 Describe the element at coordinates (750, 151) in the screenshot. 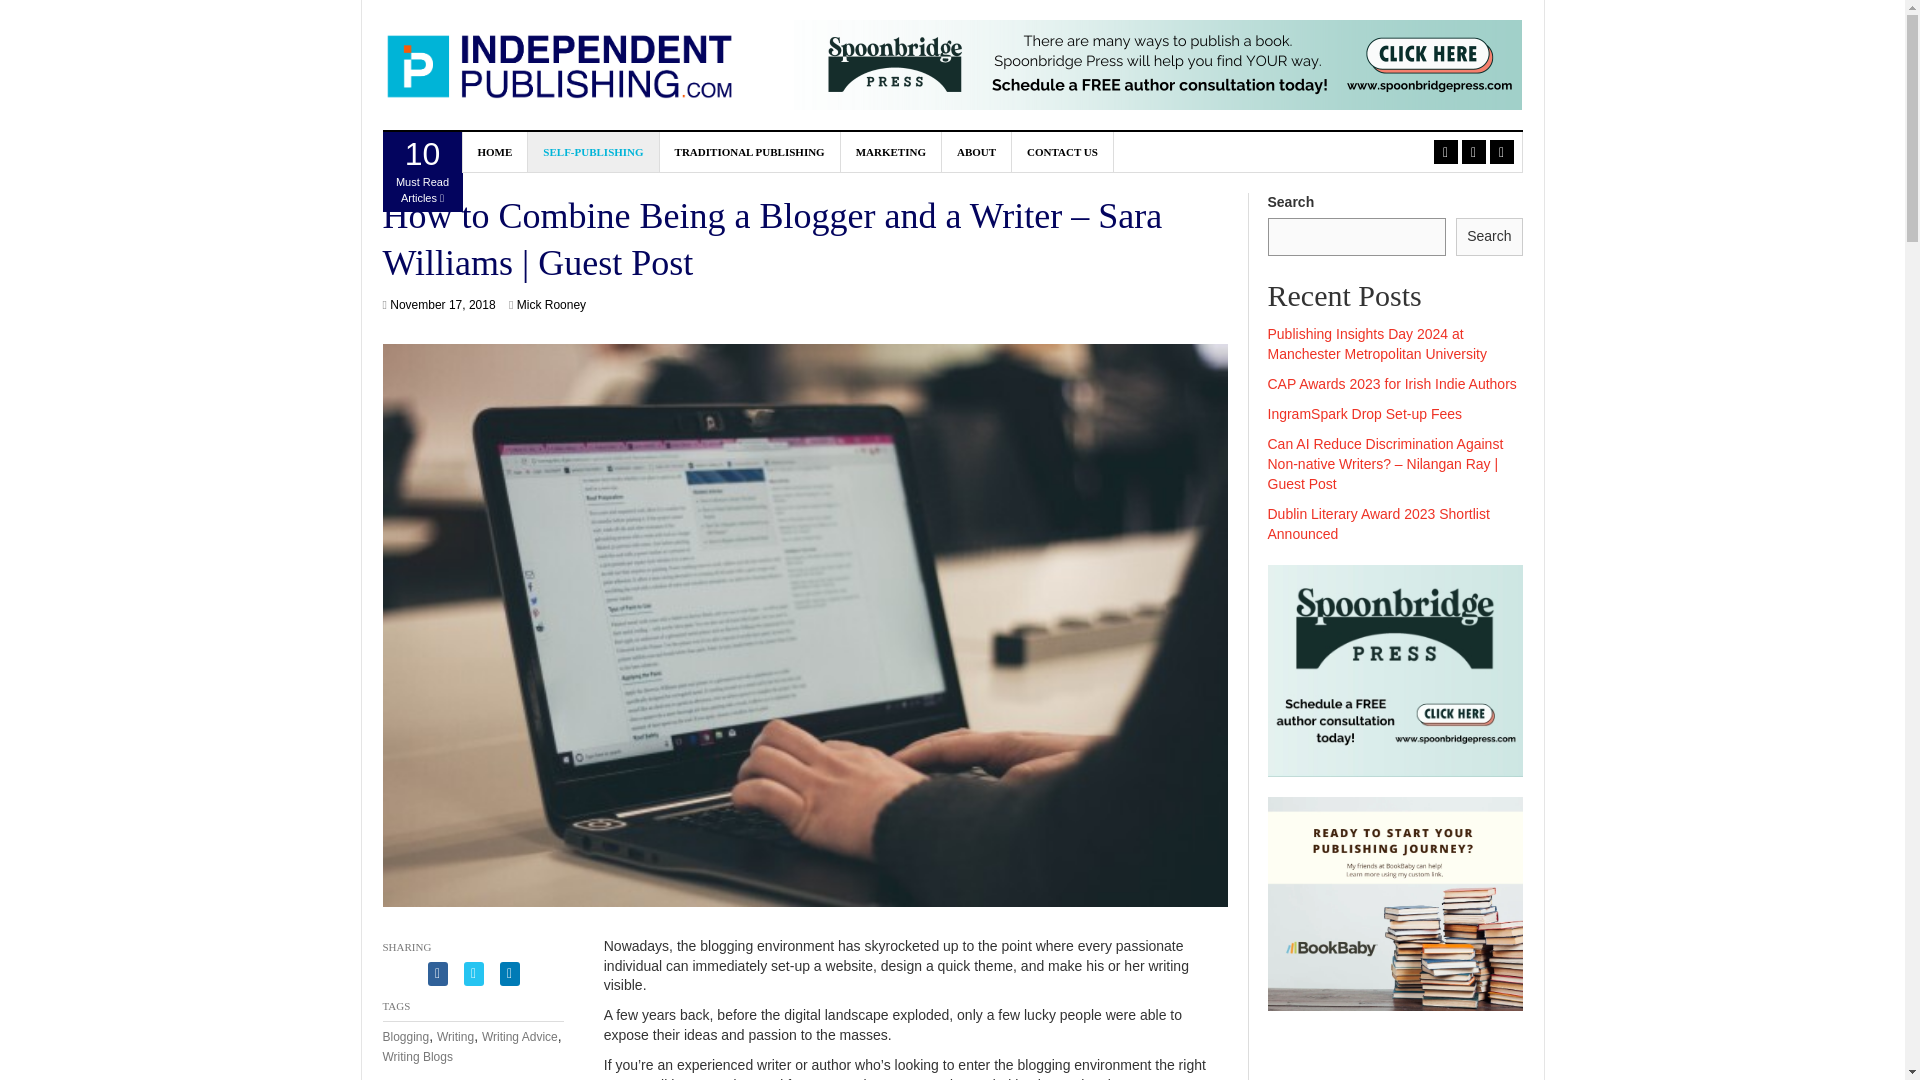

I see `The Independent Publishing Magazine` at that location.